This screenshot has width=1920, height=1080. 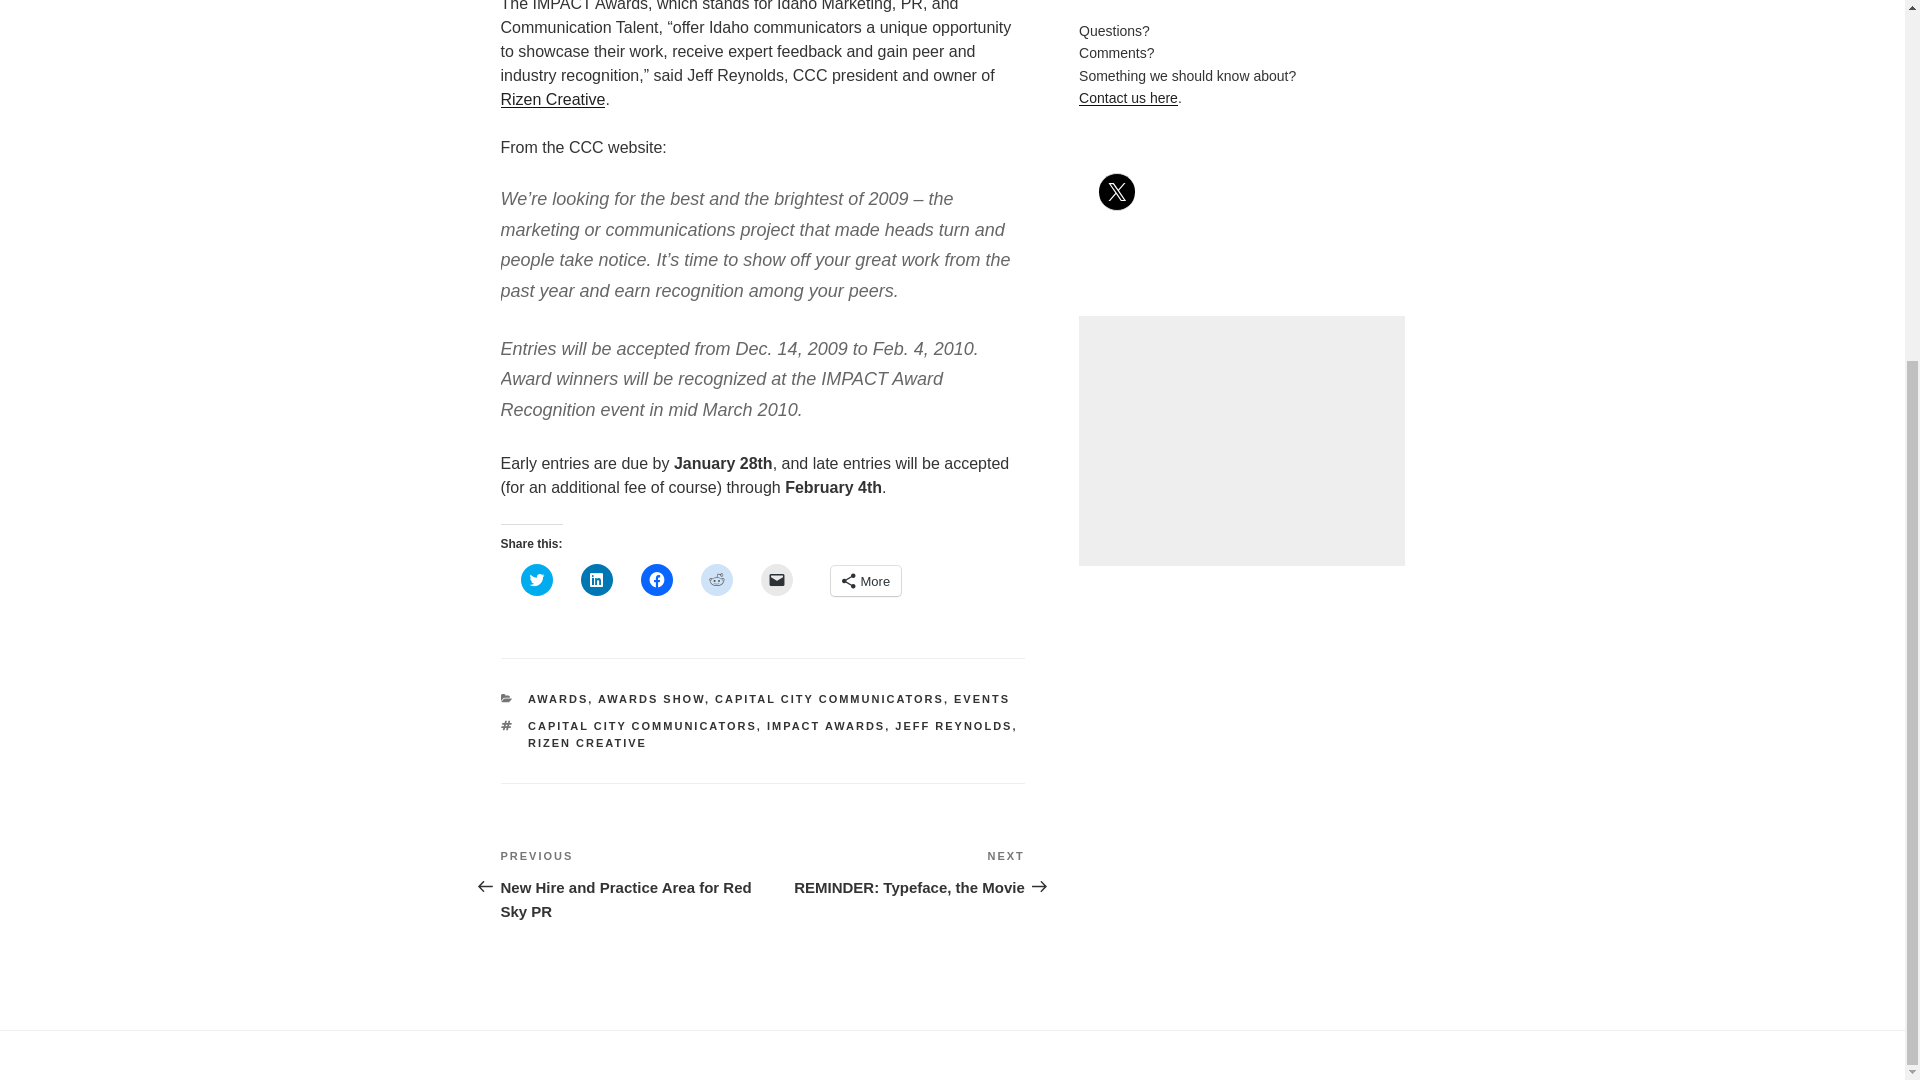 What do you see at coordinates (650, 699) in the screenshot?
I see `AWARDS SHOW` at bounding box center [650, 699].